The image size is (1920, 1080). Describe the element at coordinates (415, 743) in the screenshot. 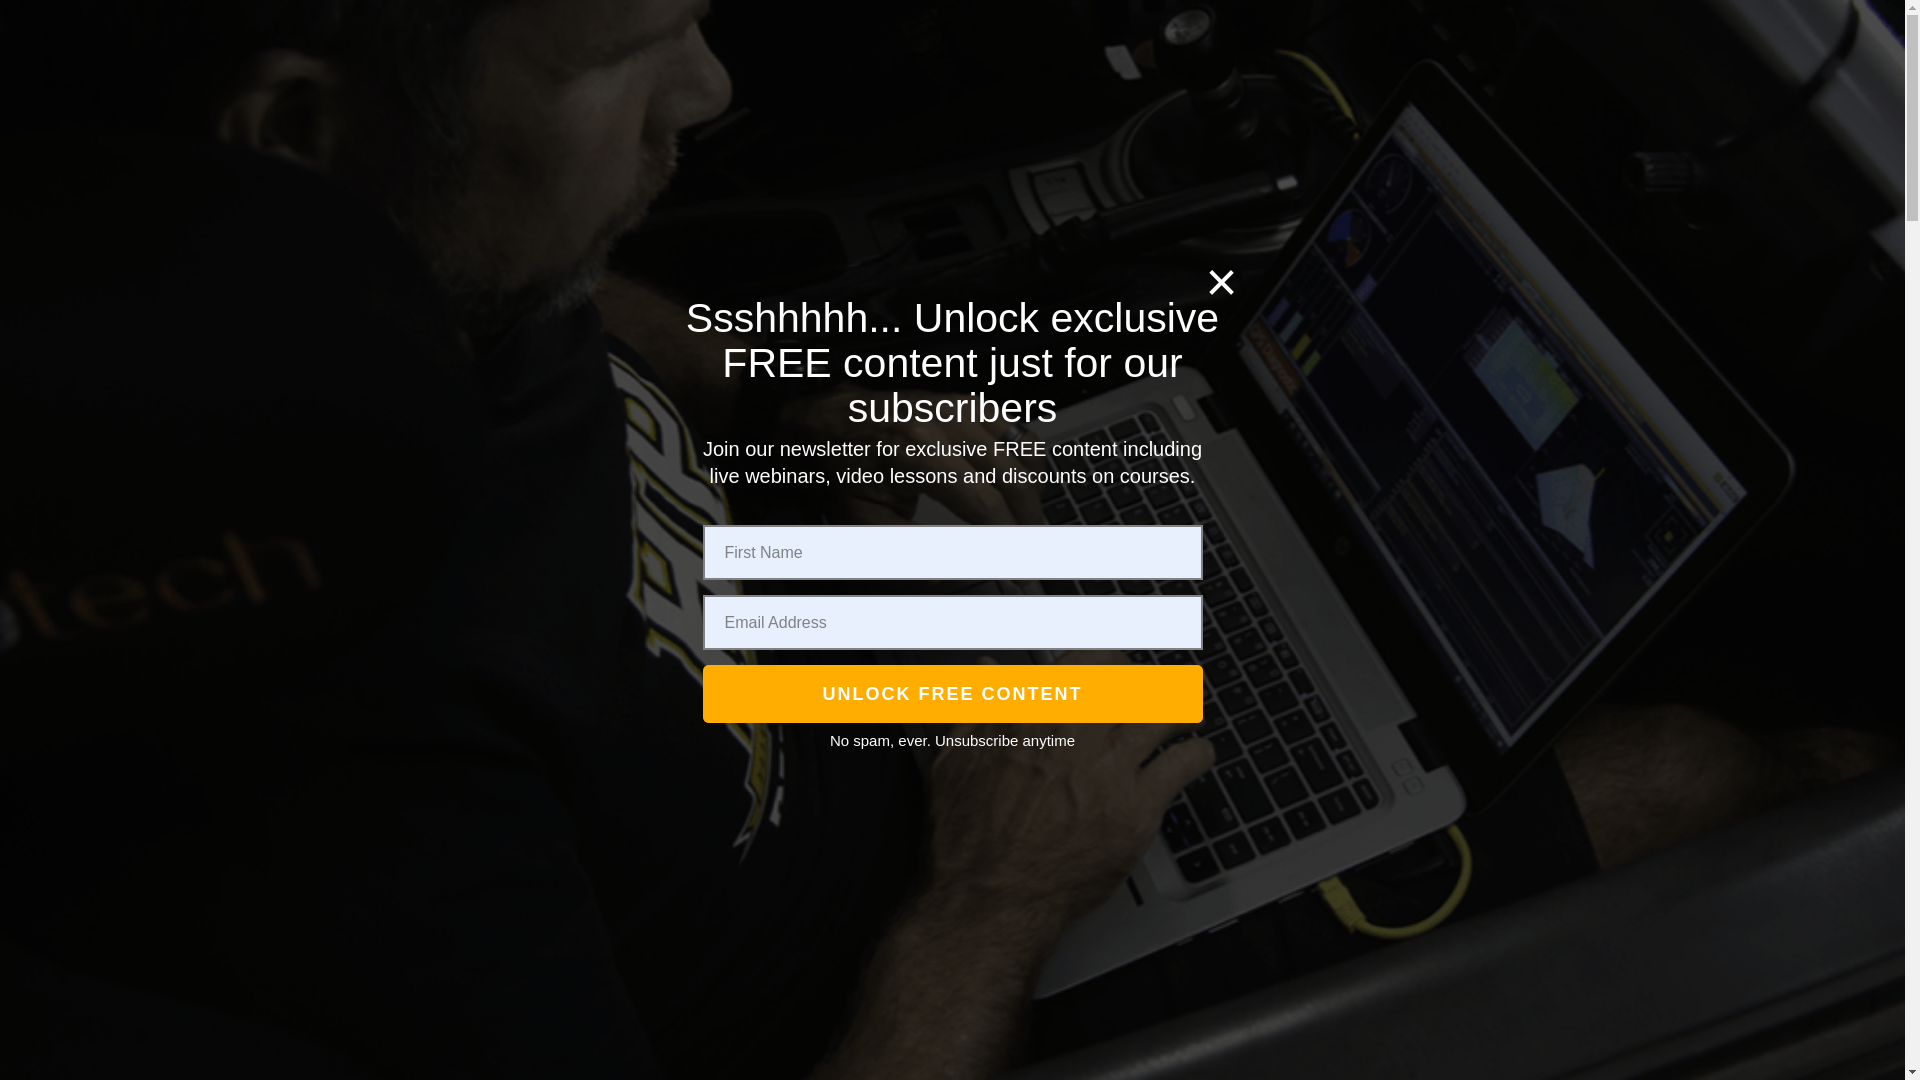

I see `Click here to reply to this topic` at that location.